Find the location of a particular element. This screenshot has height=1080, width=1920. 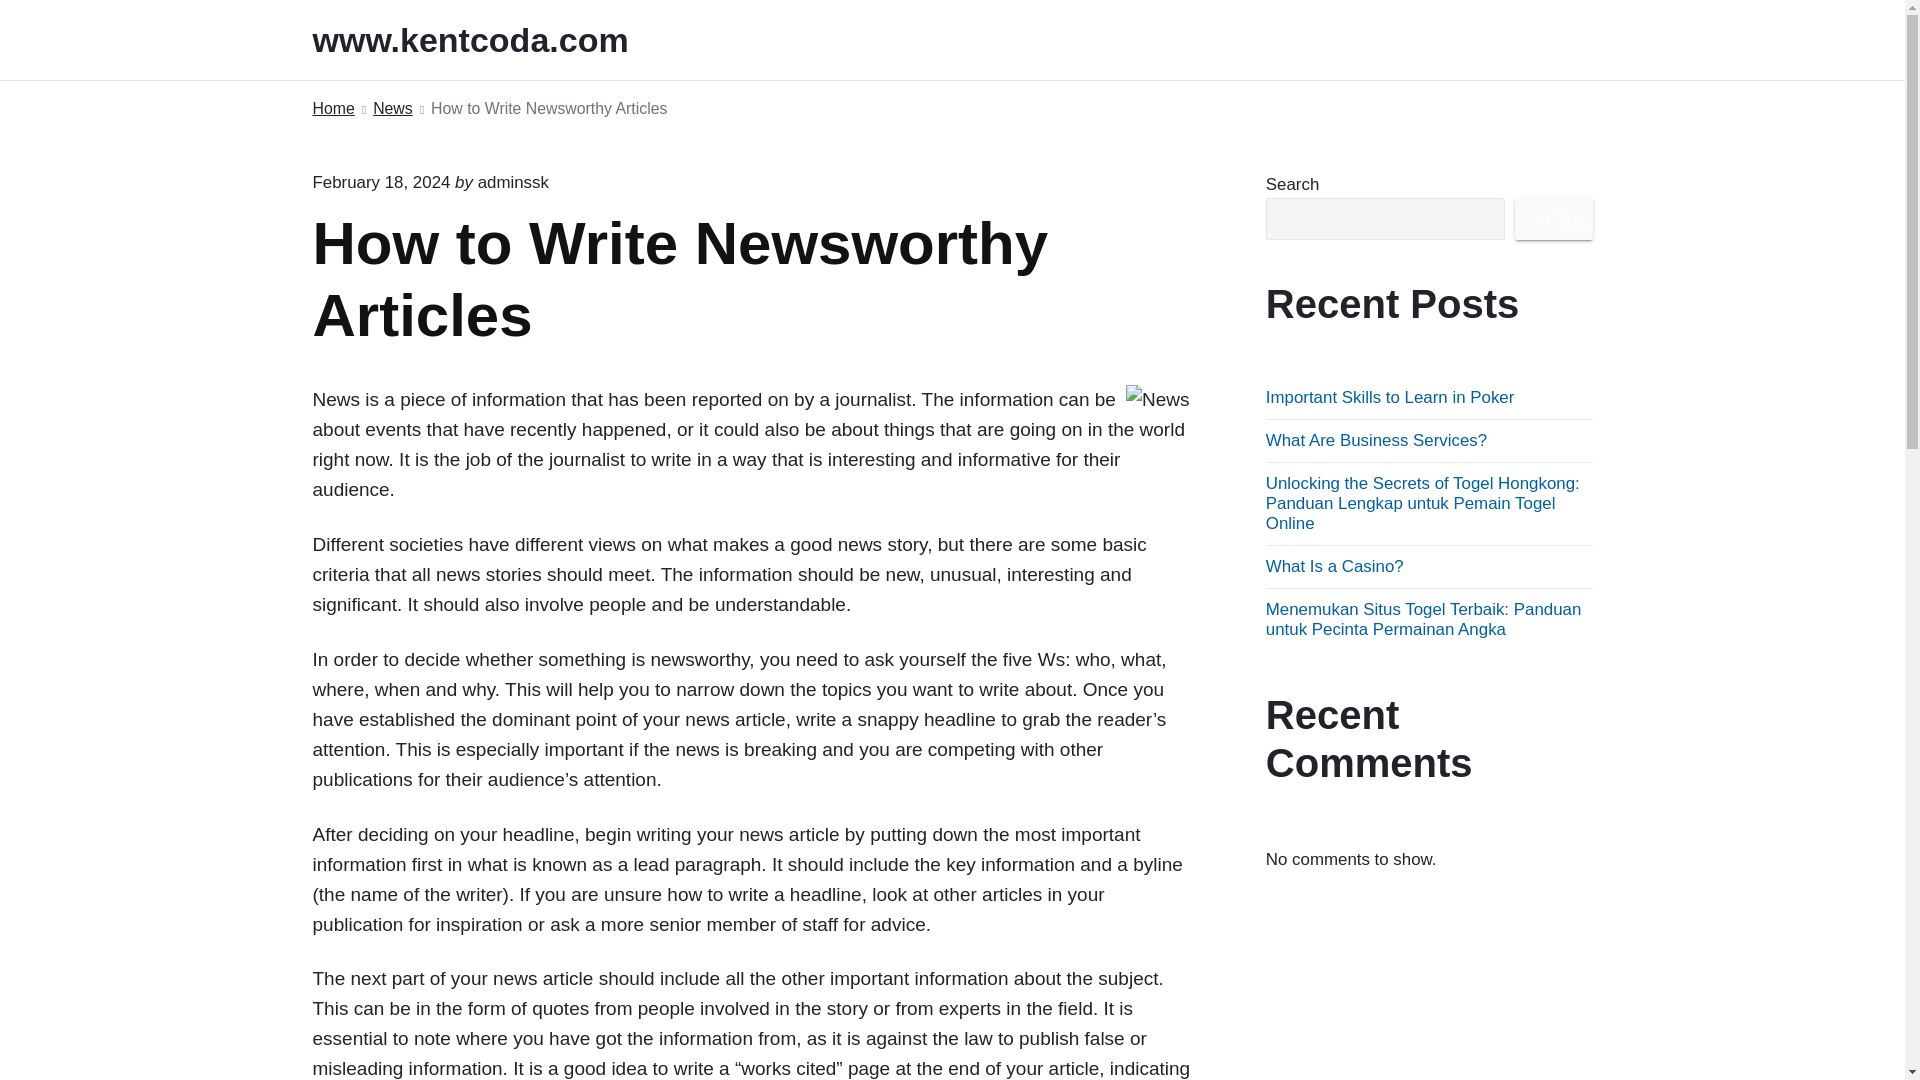

News is located at coordinates (392, 110).